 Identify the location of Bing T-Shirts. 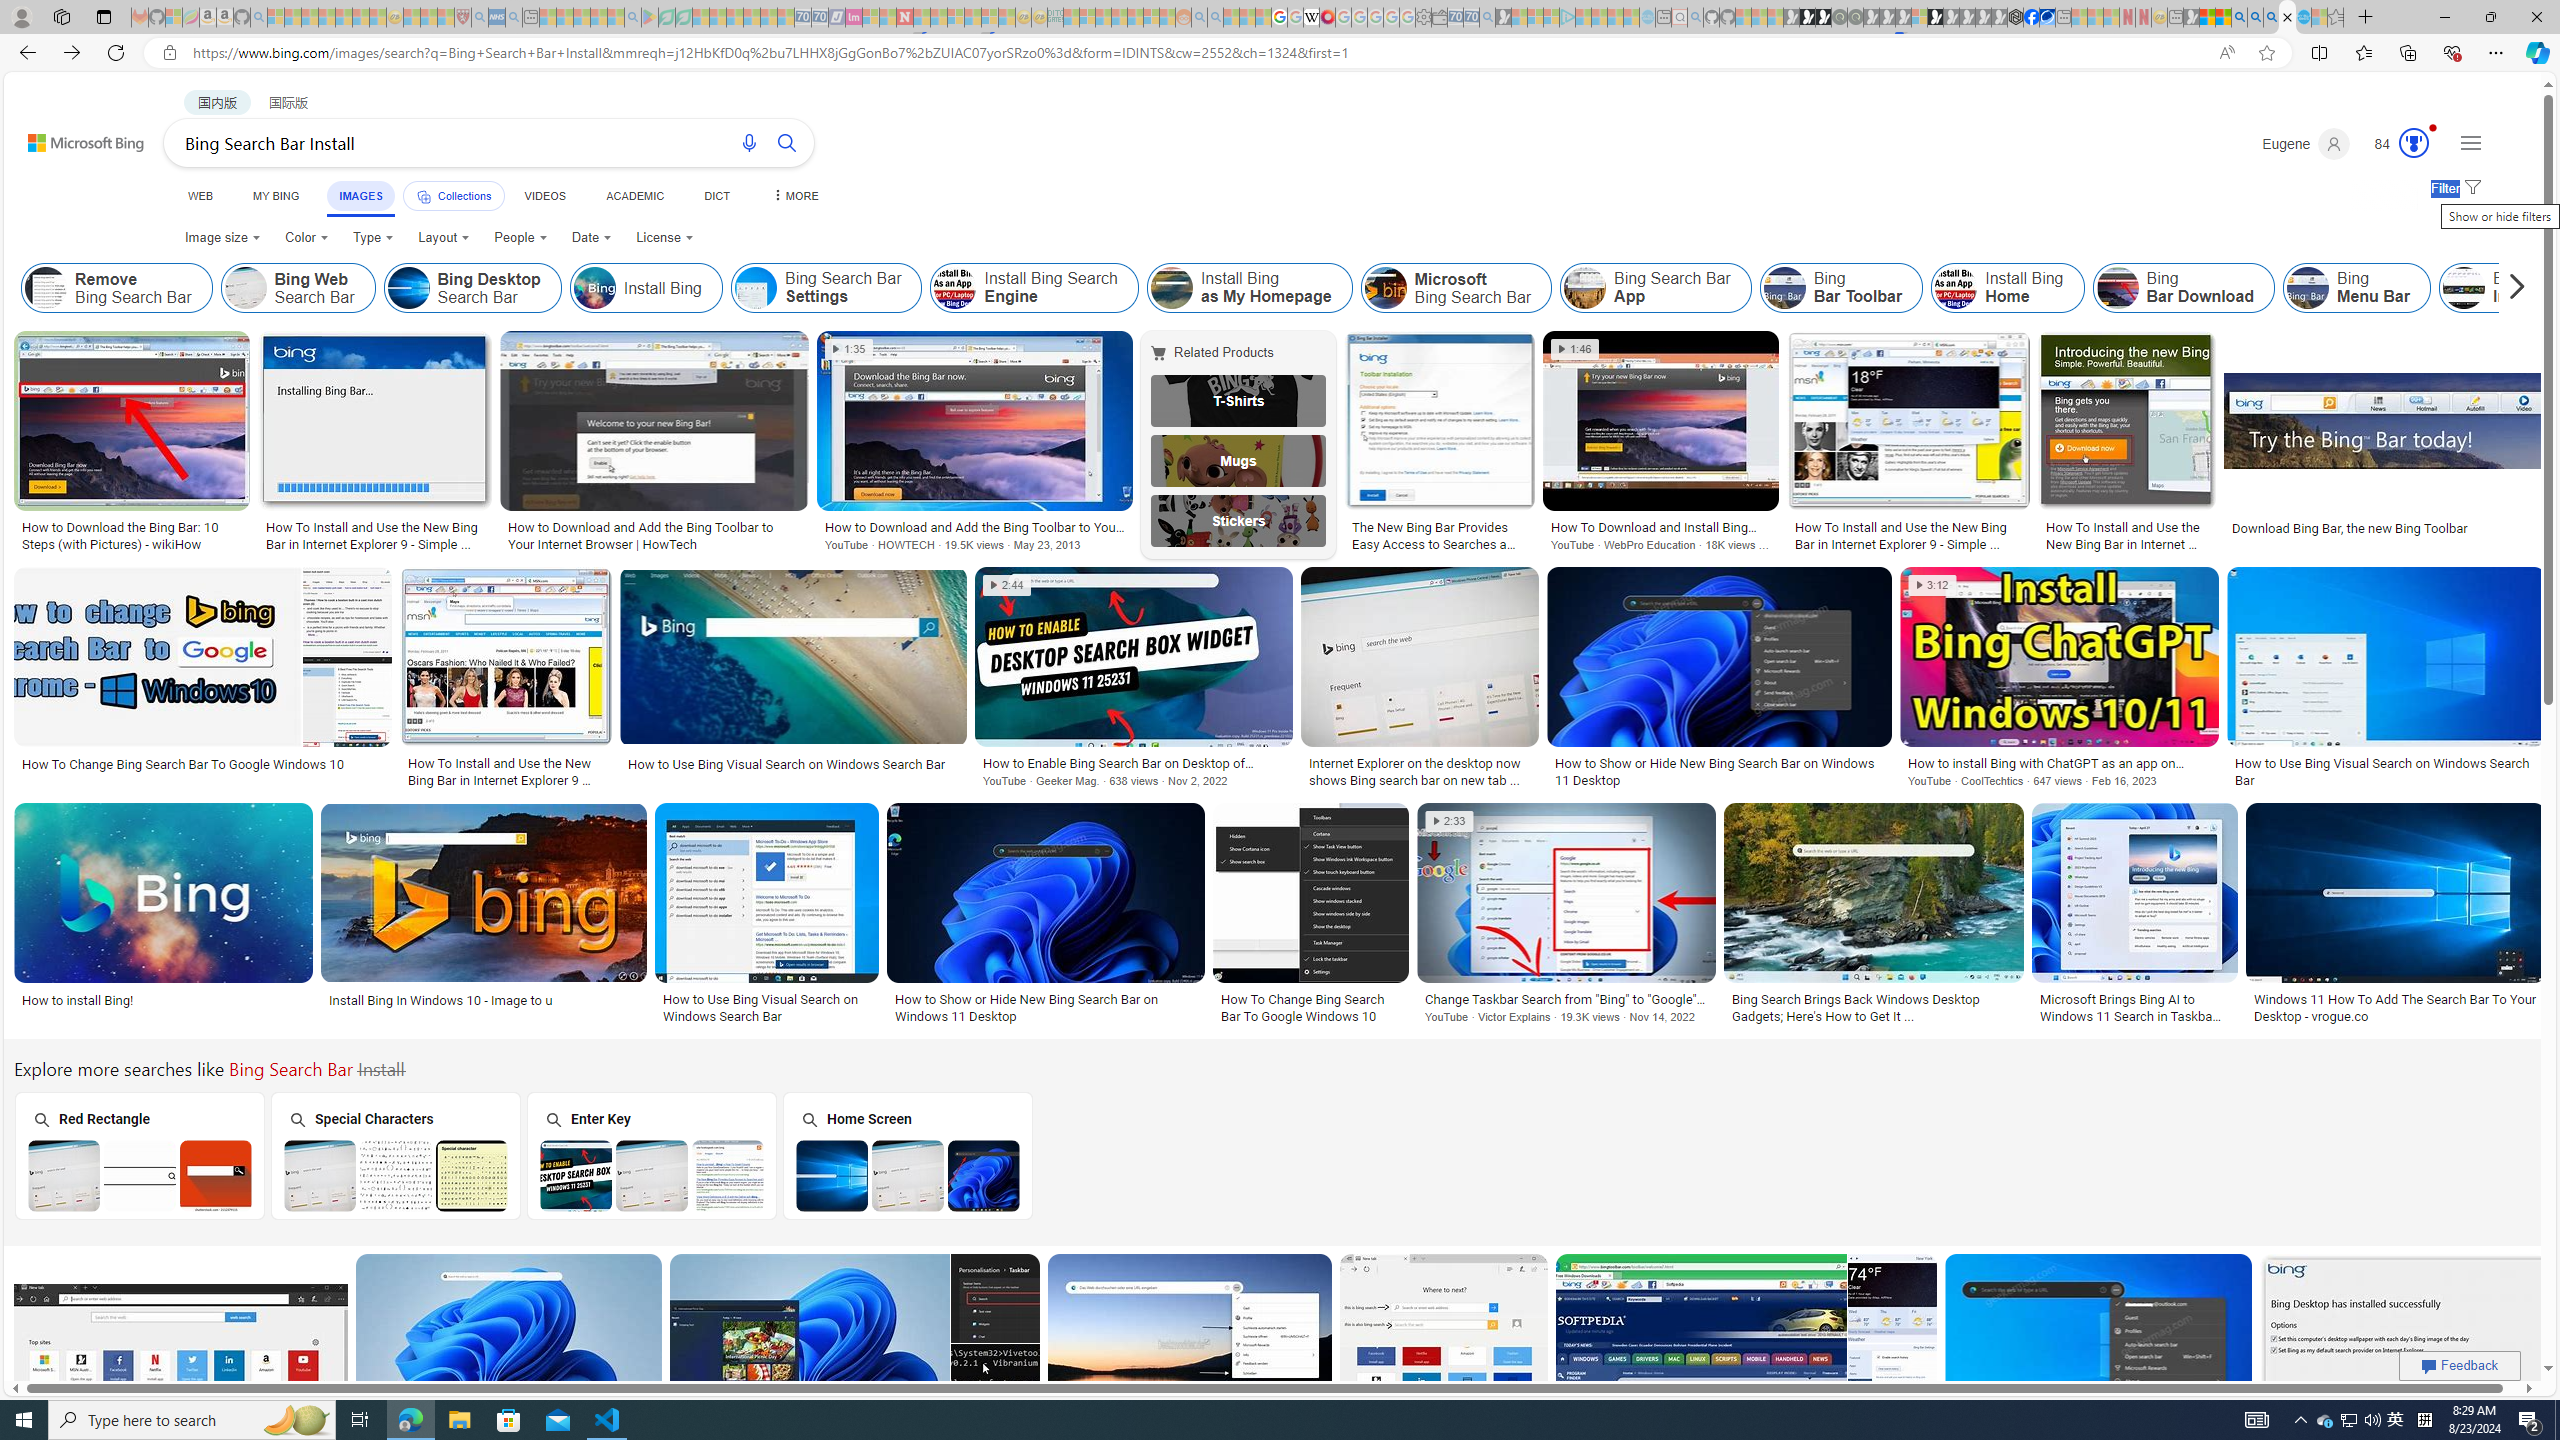
(1239, 400).